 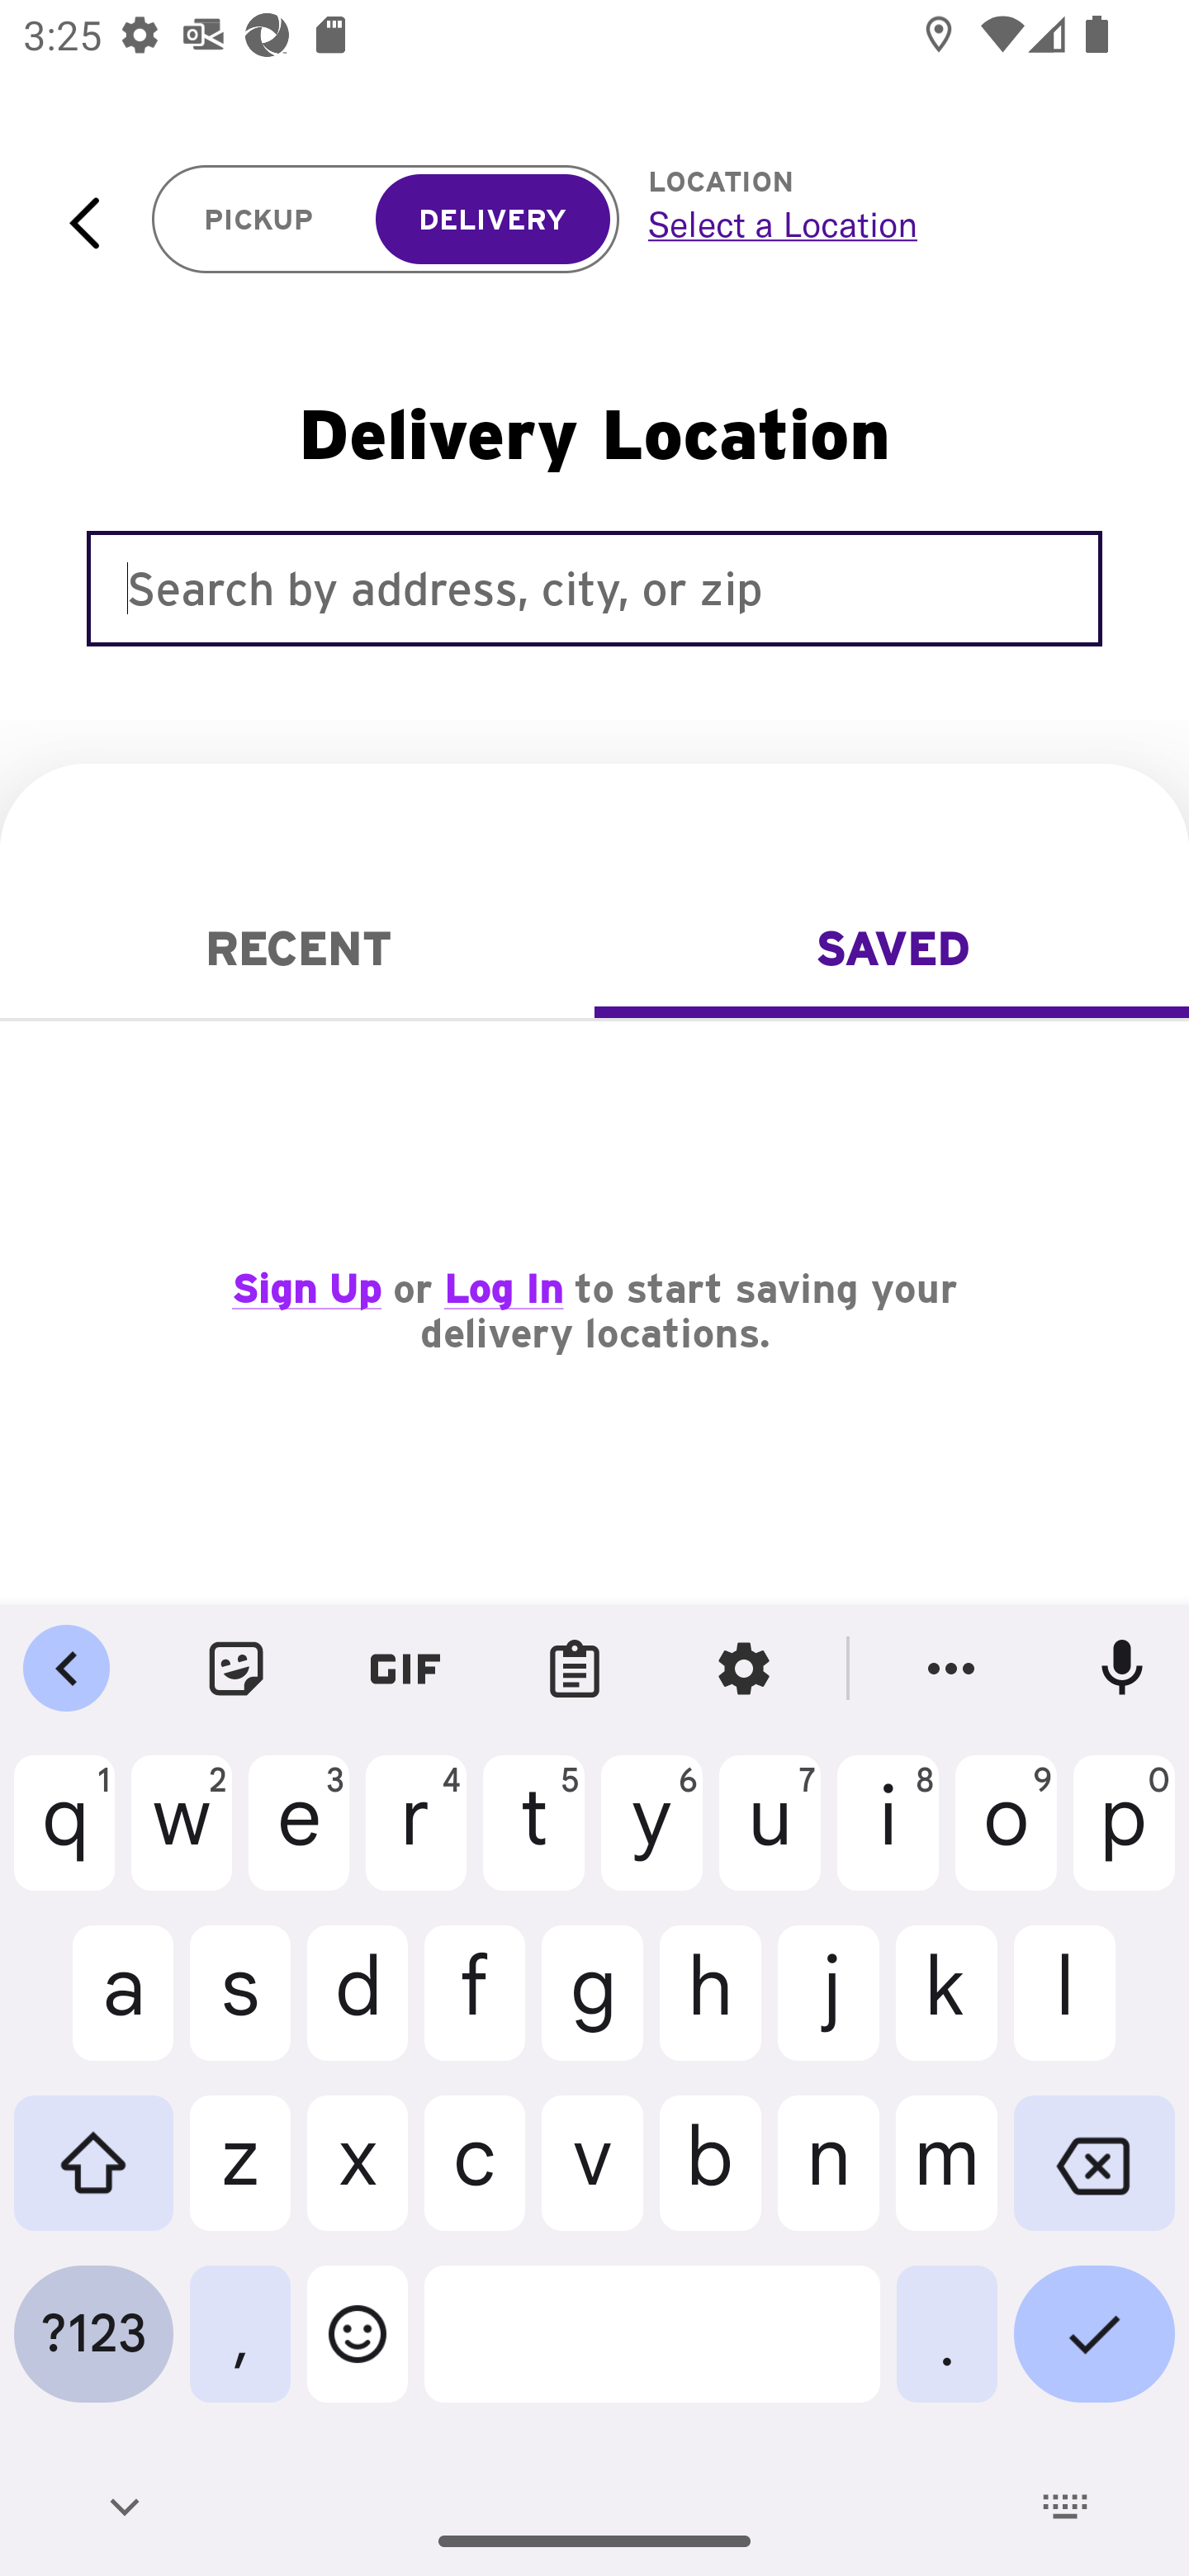 I want to click on PICKUP, so click(x=259, y=220).